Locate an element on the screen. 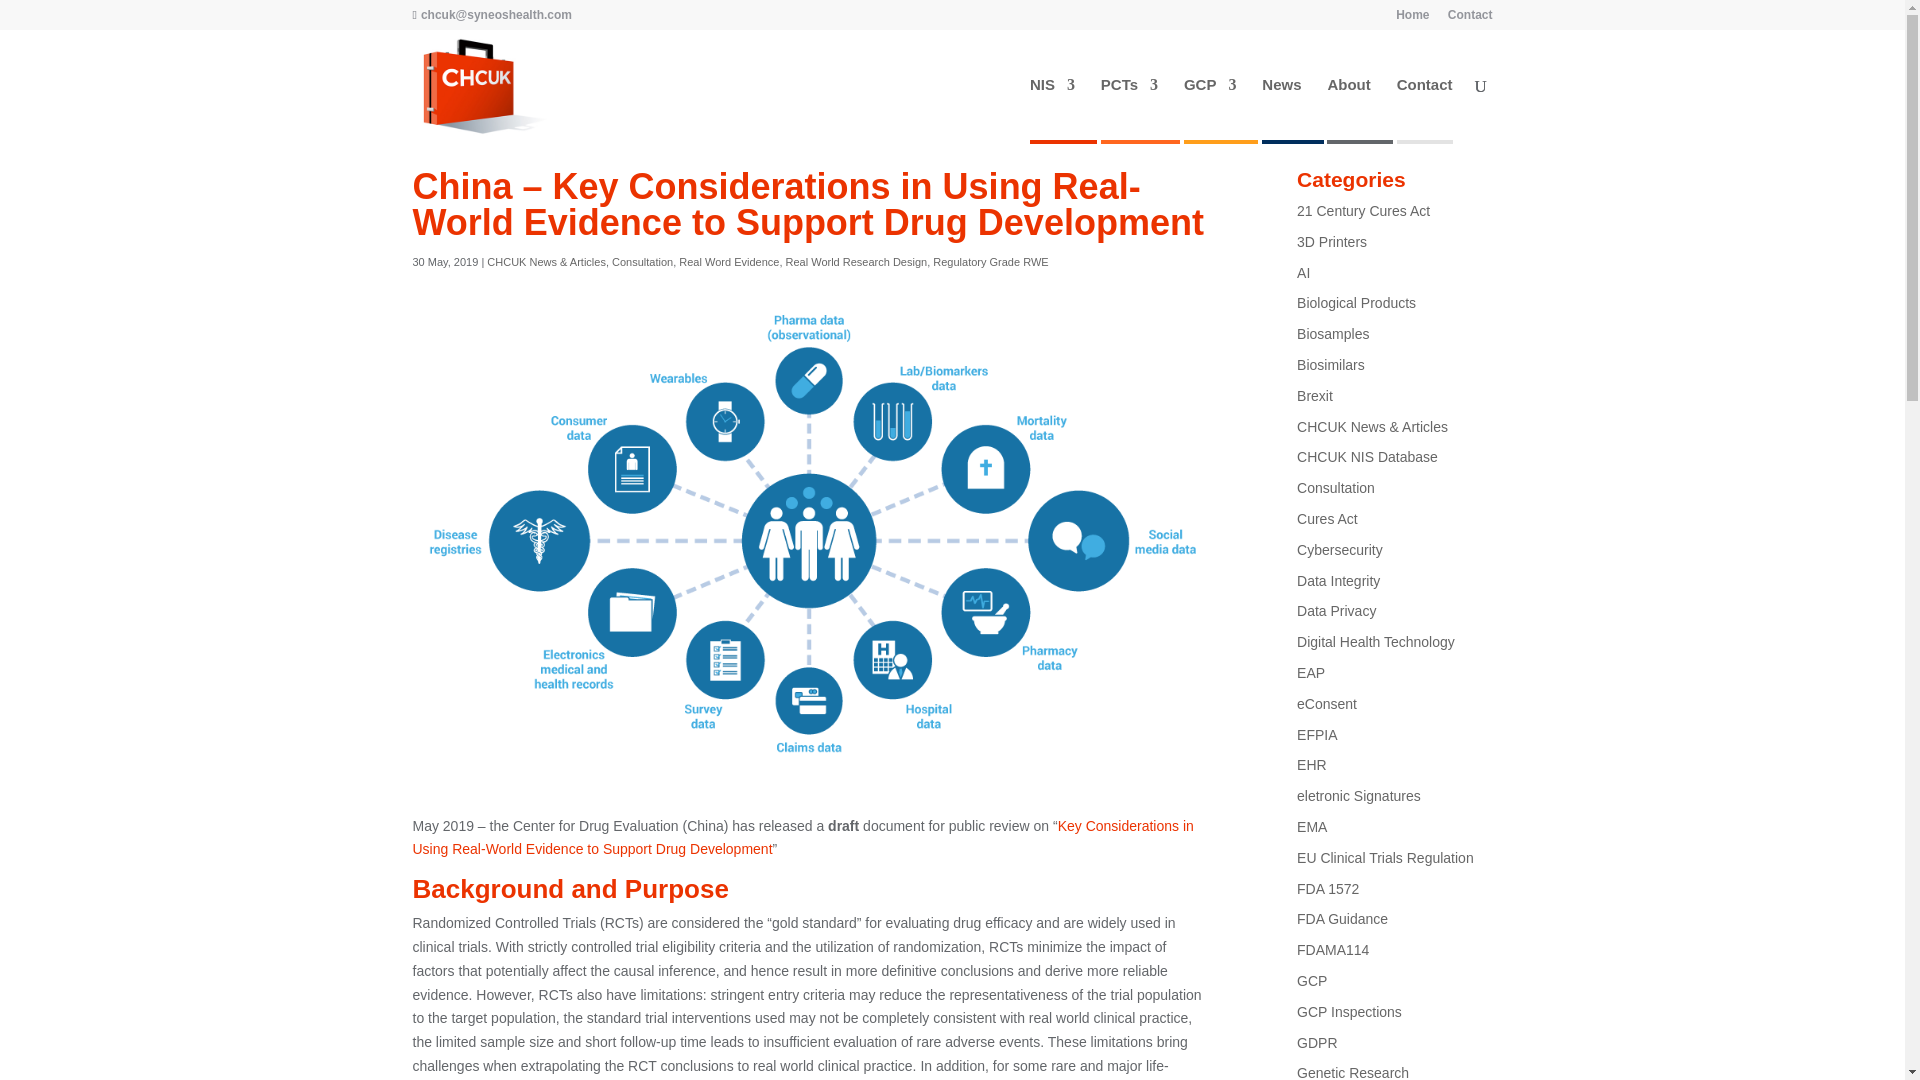 This screenshot has height=1080, width=1920. Brexit is located at coordinates (1314, 395).